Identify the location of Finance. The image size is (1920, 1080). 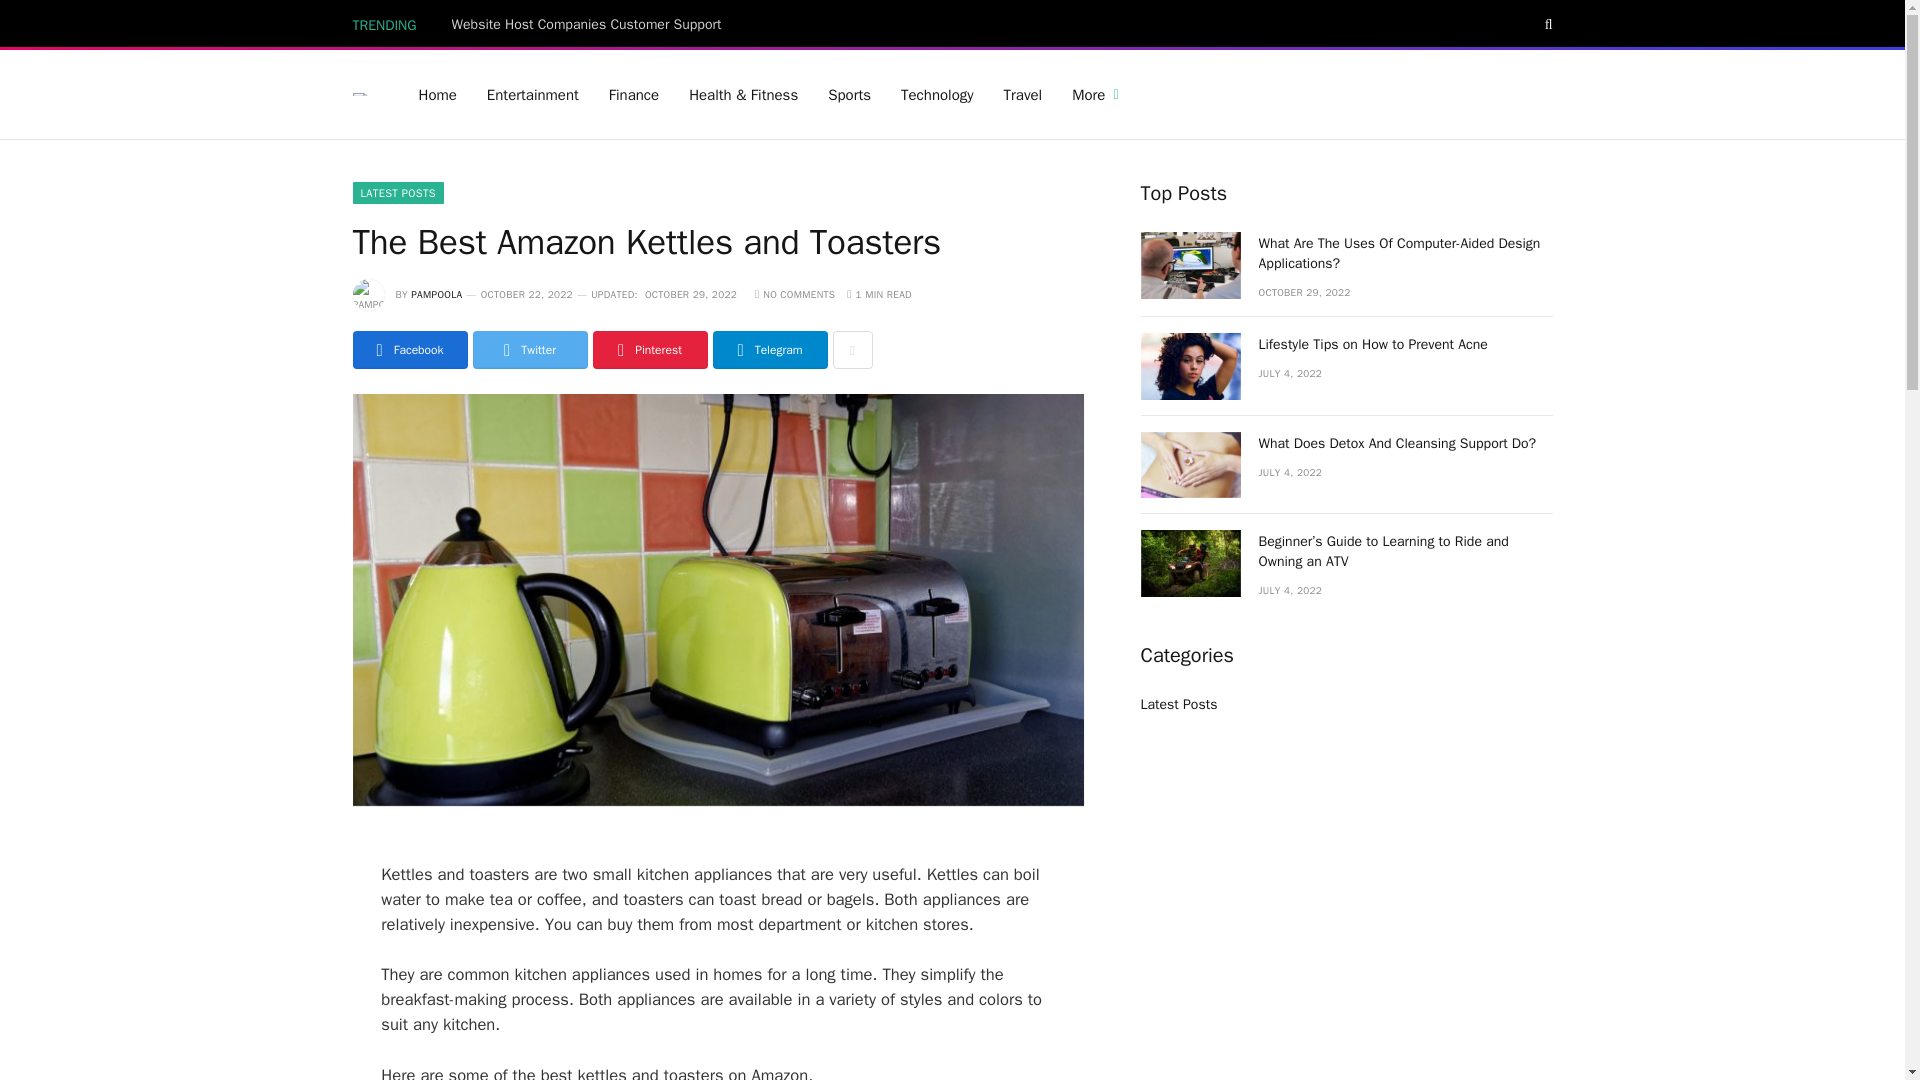
(633, 94).